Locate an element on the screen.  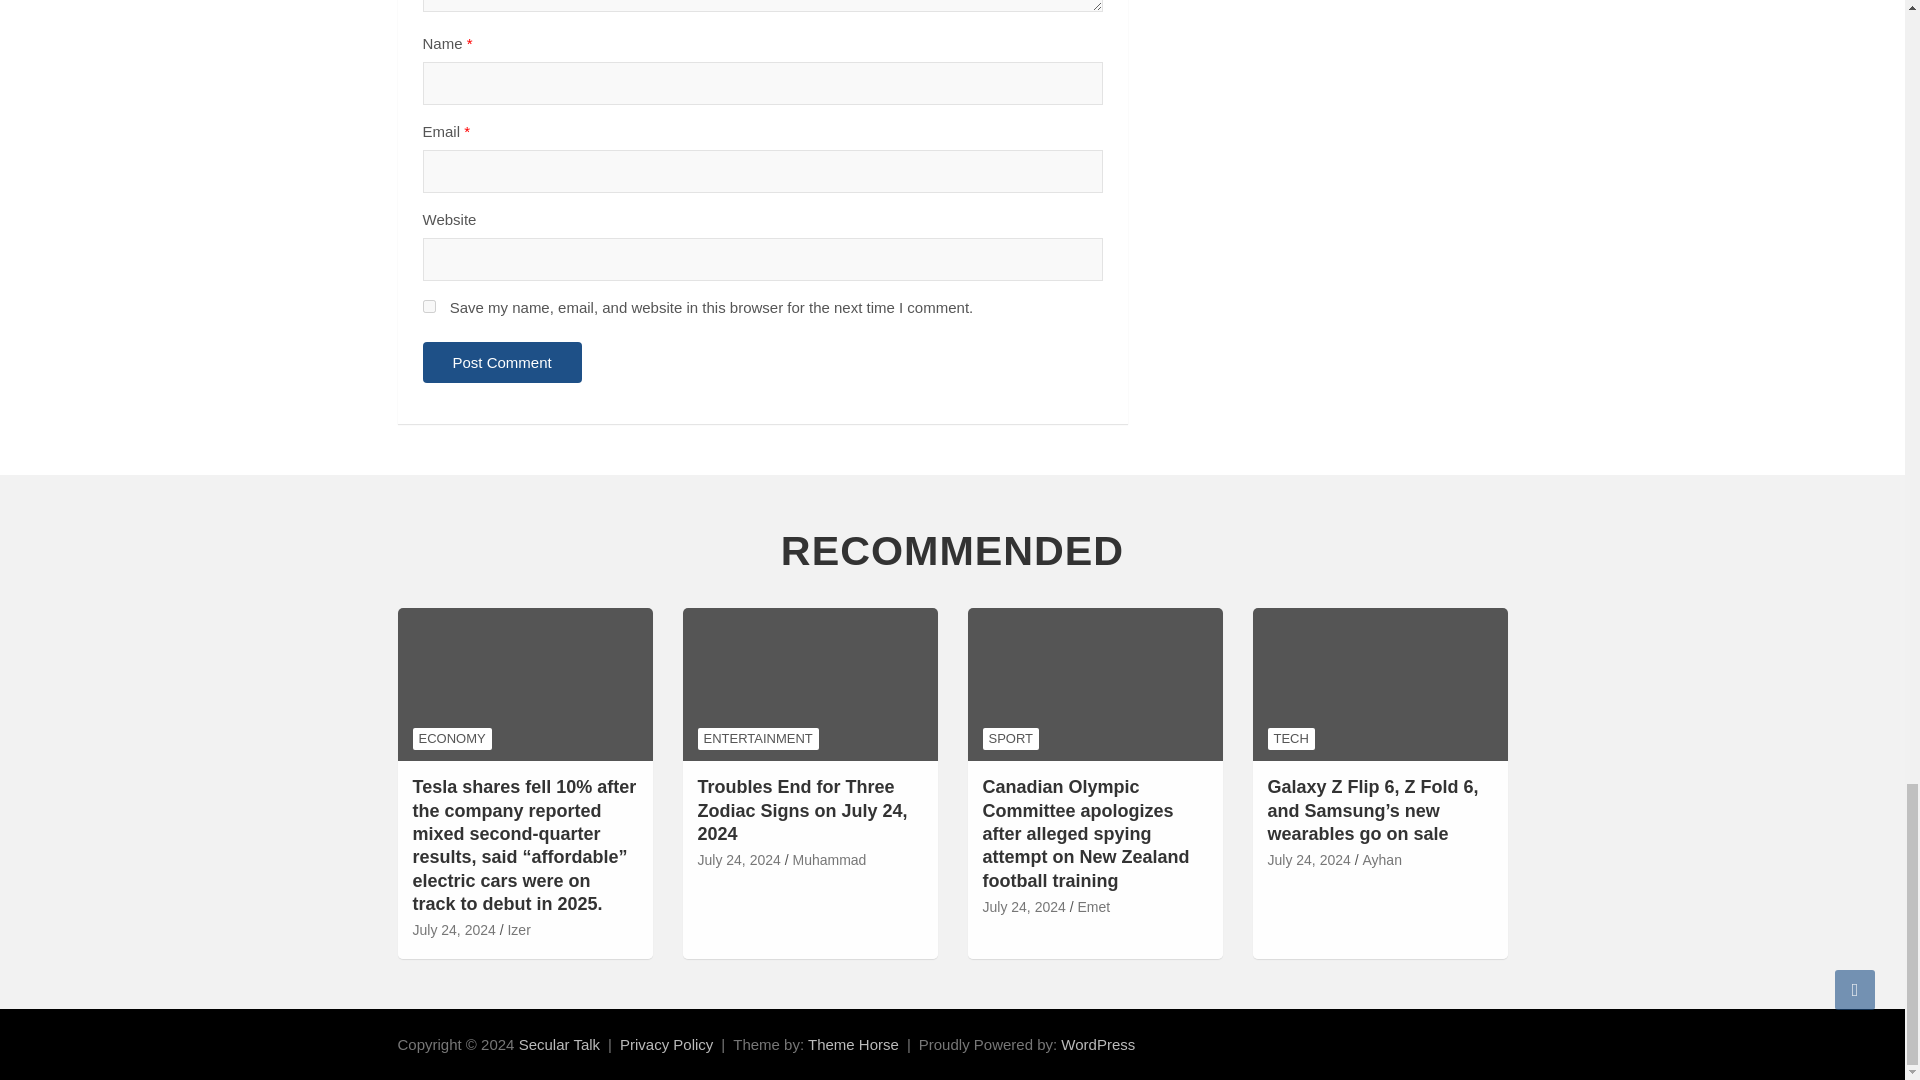
Secular Talk is located at coordinates (558, 1044).